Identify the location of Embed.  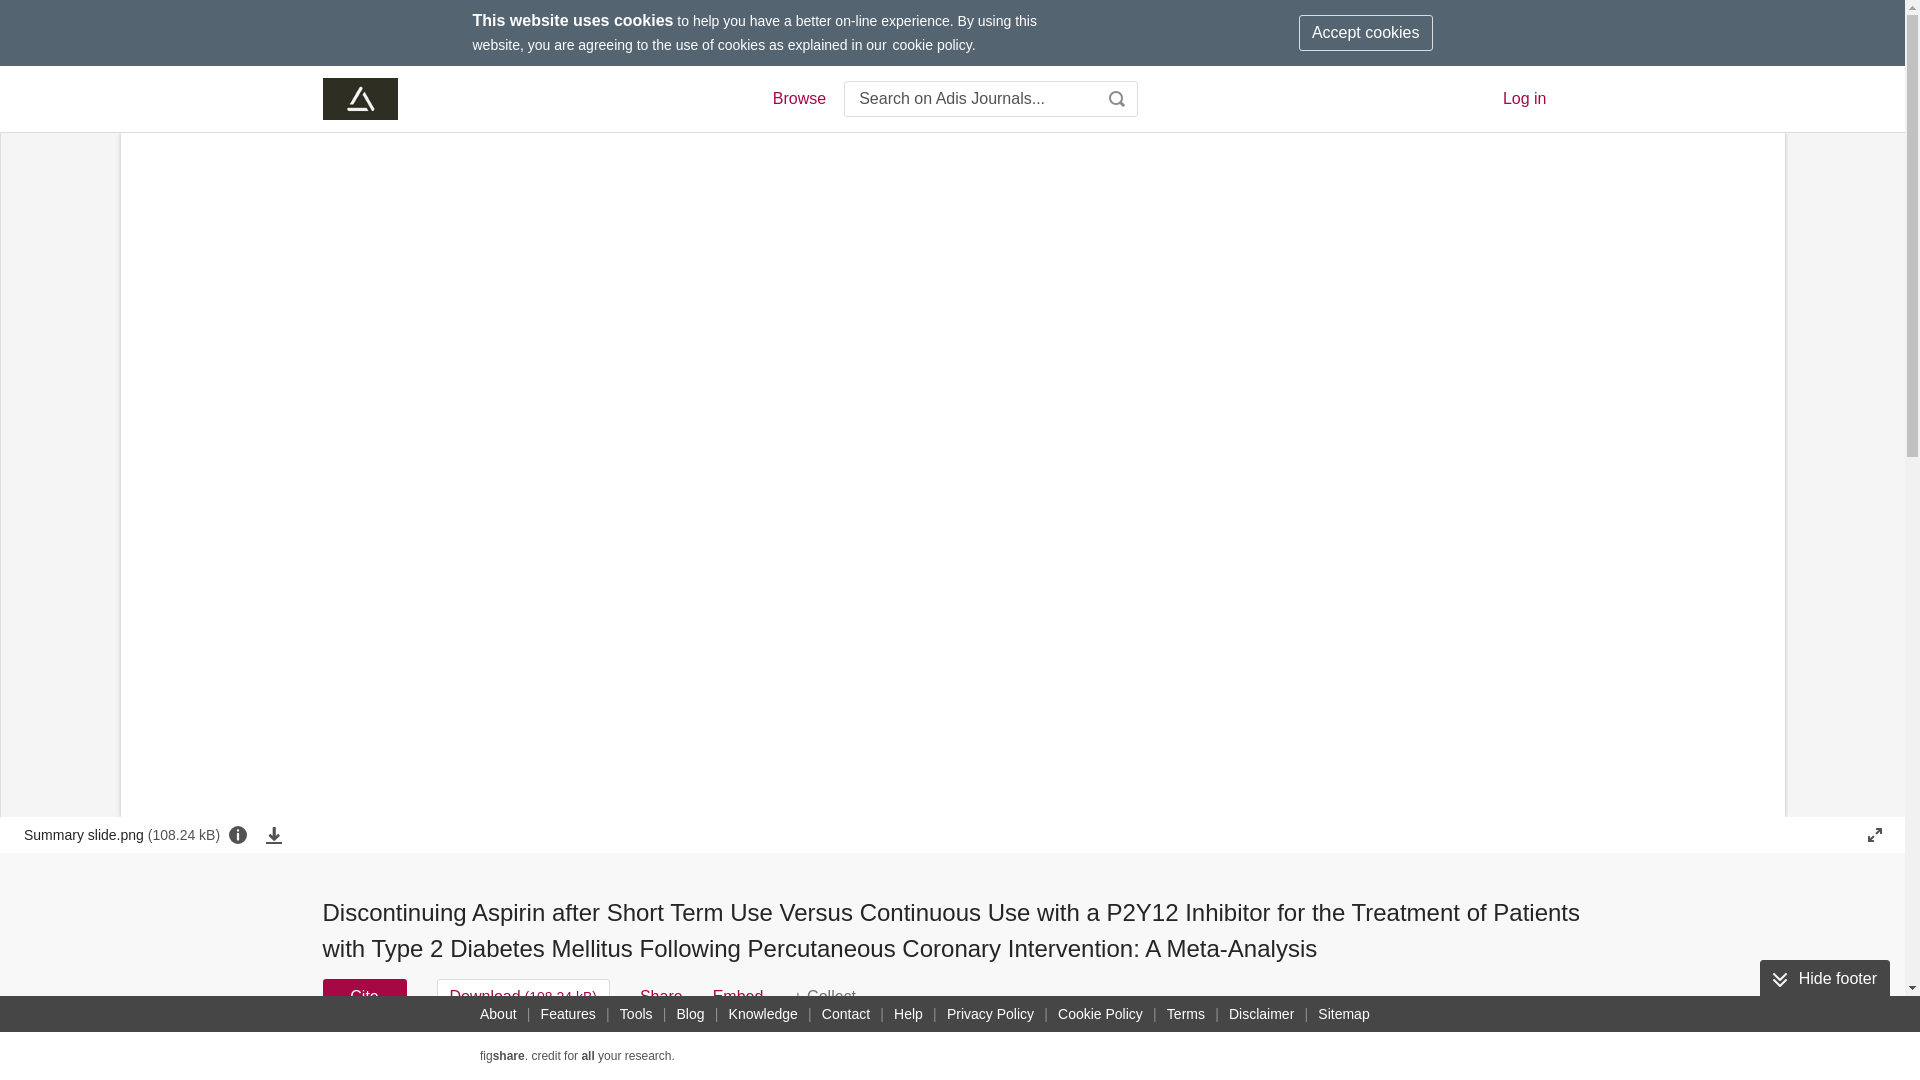
(738, 996).